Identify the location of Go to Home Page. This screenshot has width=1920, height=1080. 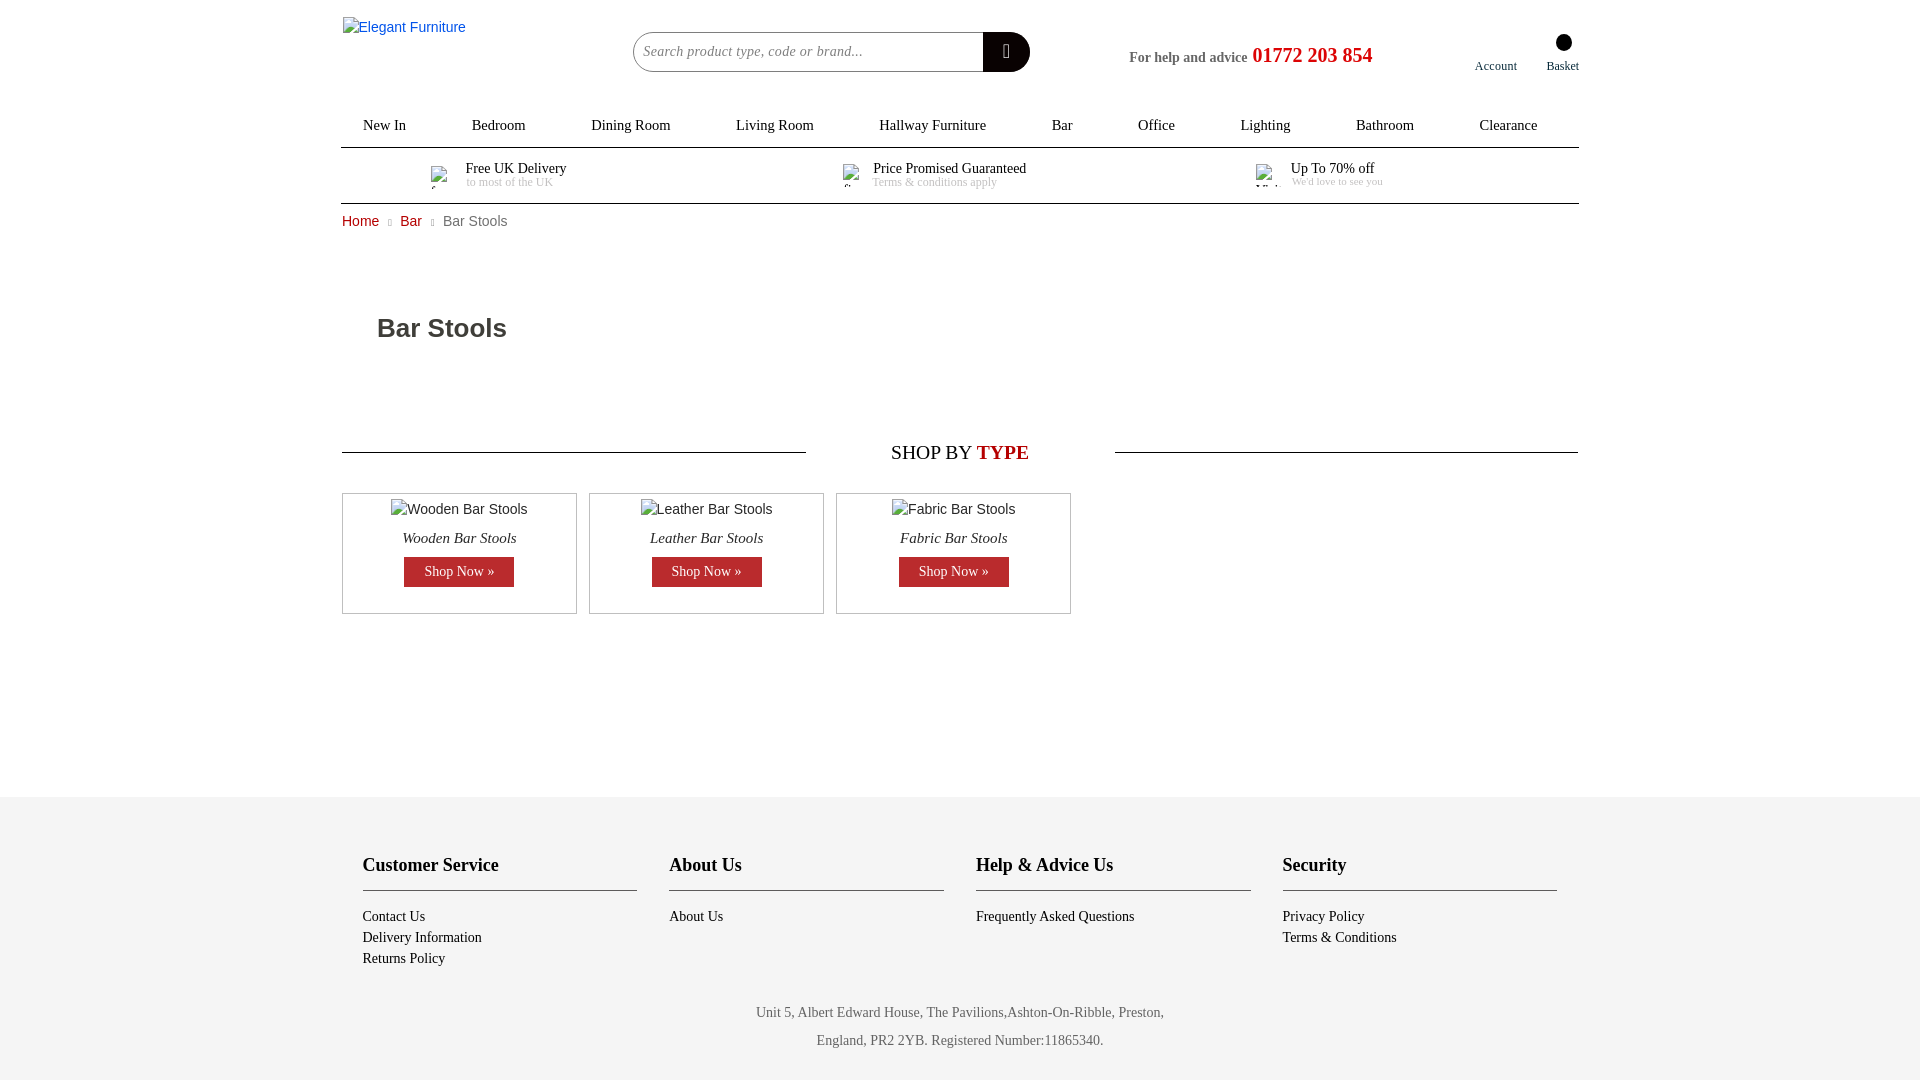
(362, 220).